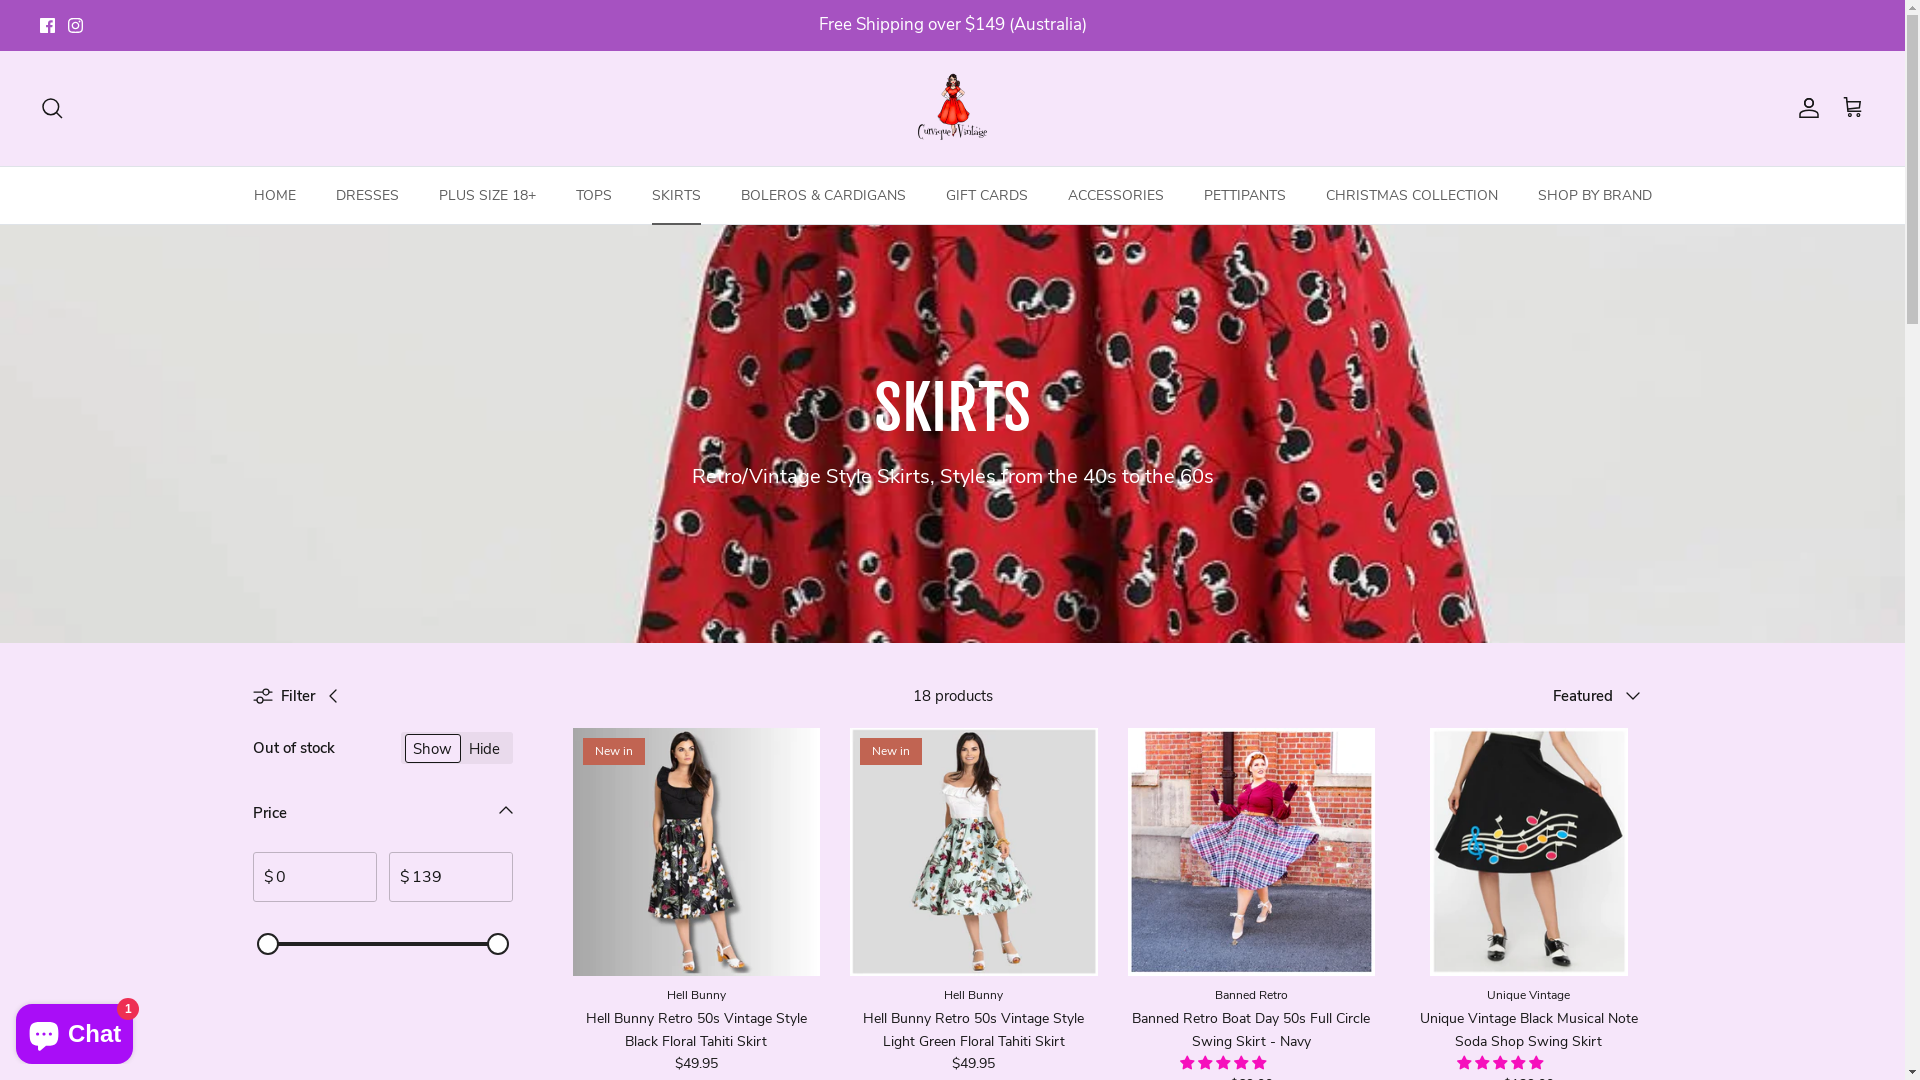 Image resolution: width=1920 pixels, height=1080 pixels. I want to click on PLUS SIZE 18+, so click(486, 196).